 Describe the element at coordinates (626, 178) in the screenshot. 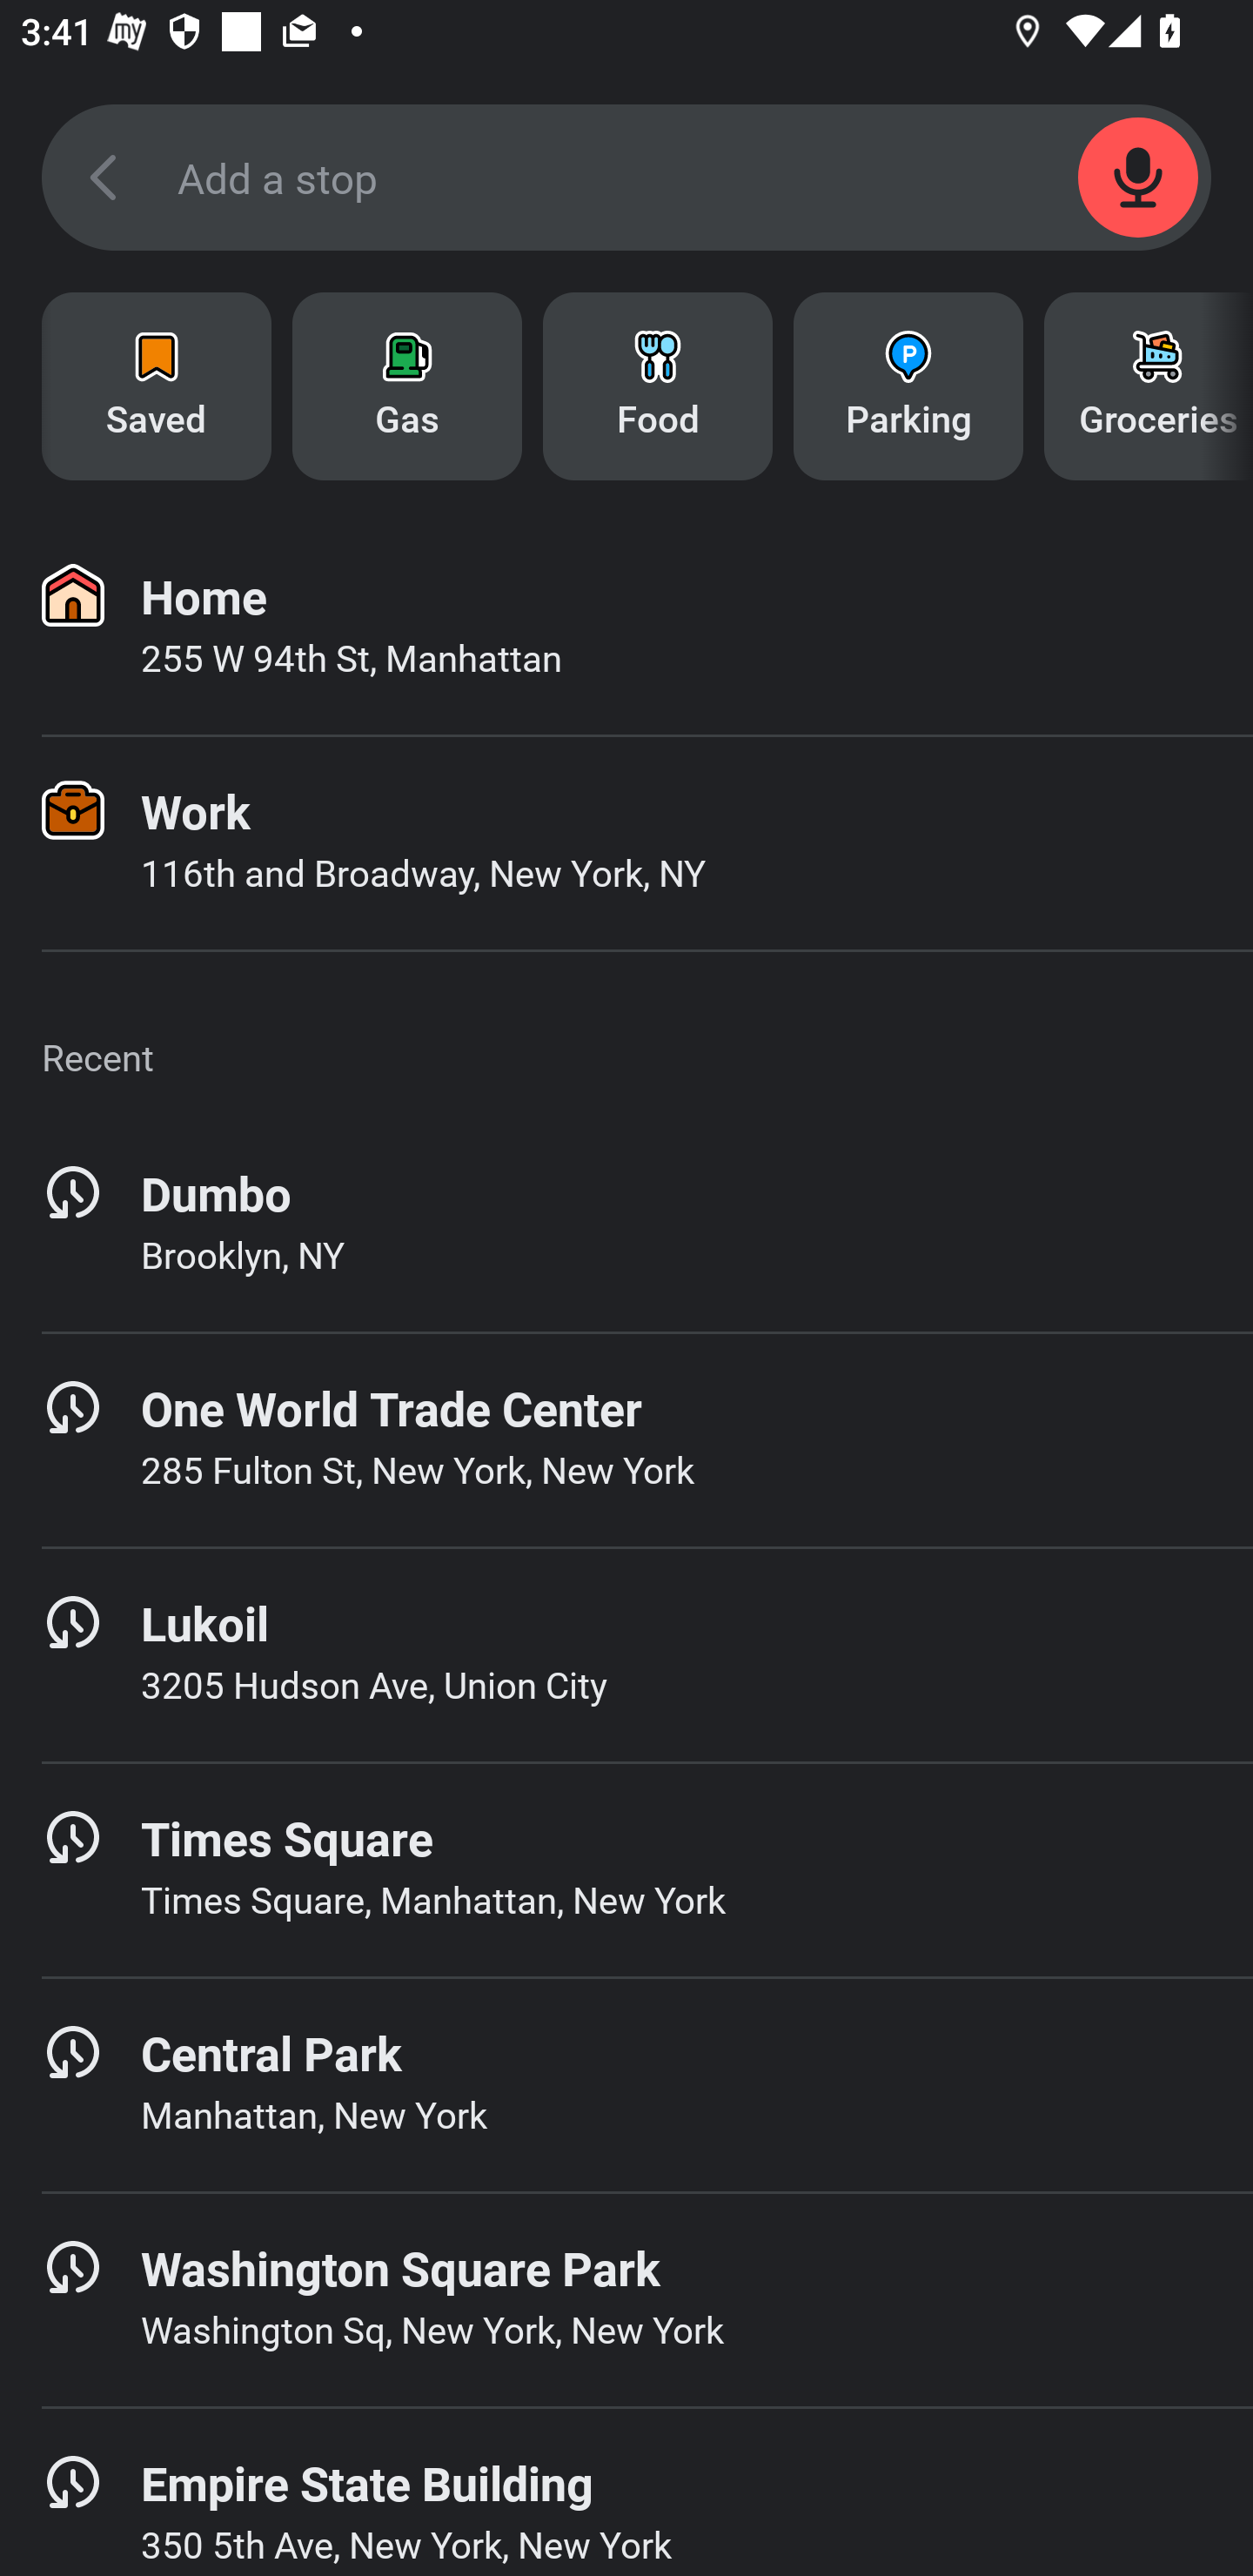

I see `SEARCH_SCREEN_SEARCH_FIELD Add a stop` at that location.